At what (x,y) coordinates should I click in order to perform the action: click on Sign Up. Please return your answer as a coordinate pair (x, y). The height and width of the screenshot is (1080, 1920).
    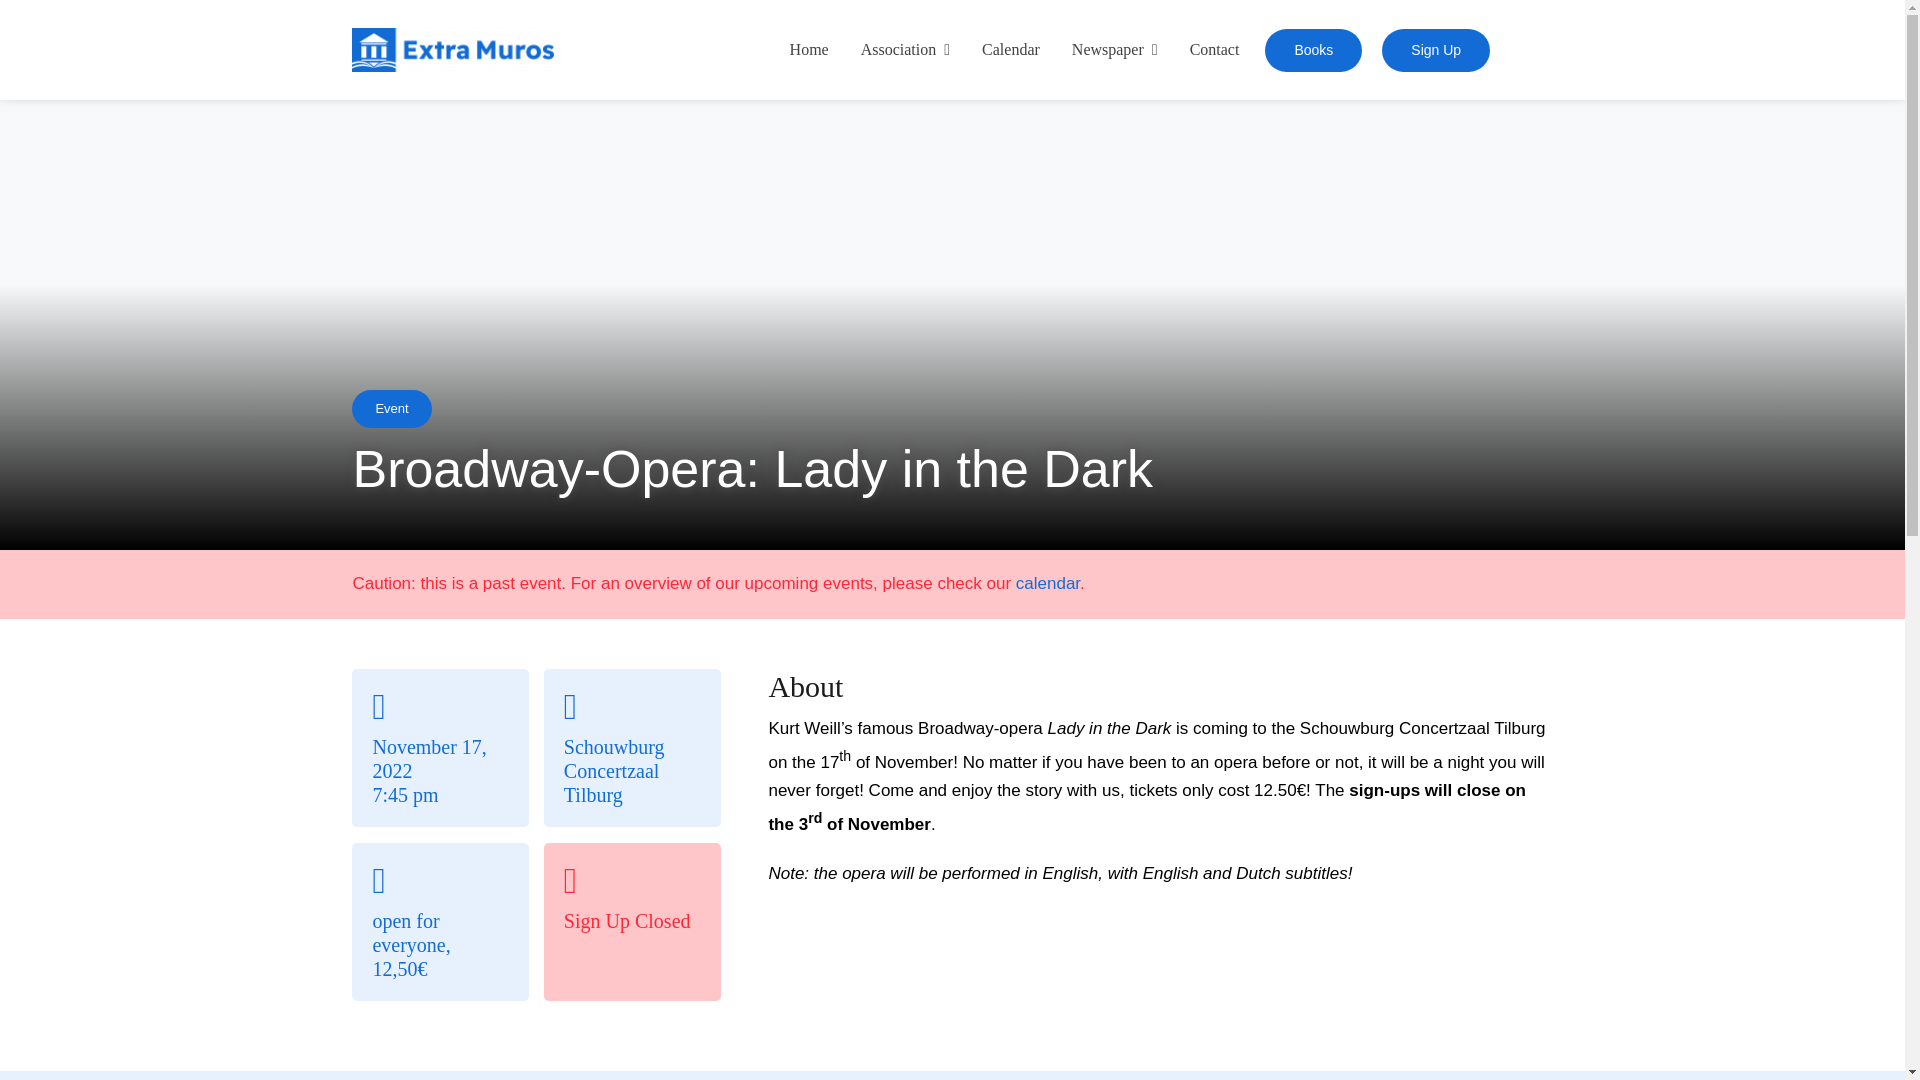
    Looking at the image, I should click on (1436, 50).